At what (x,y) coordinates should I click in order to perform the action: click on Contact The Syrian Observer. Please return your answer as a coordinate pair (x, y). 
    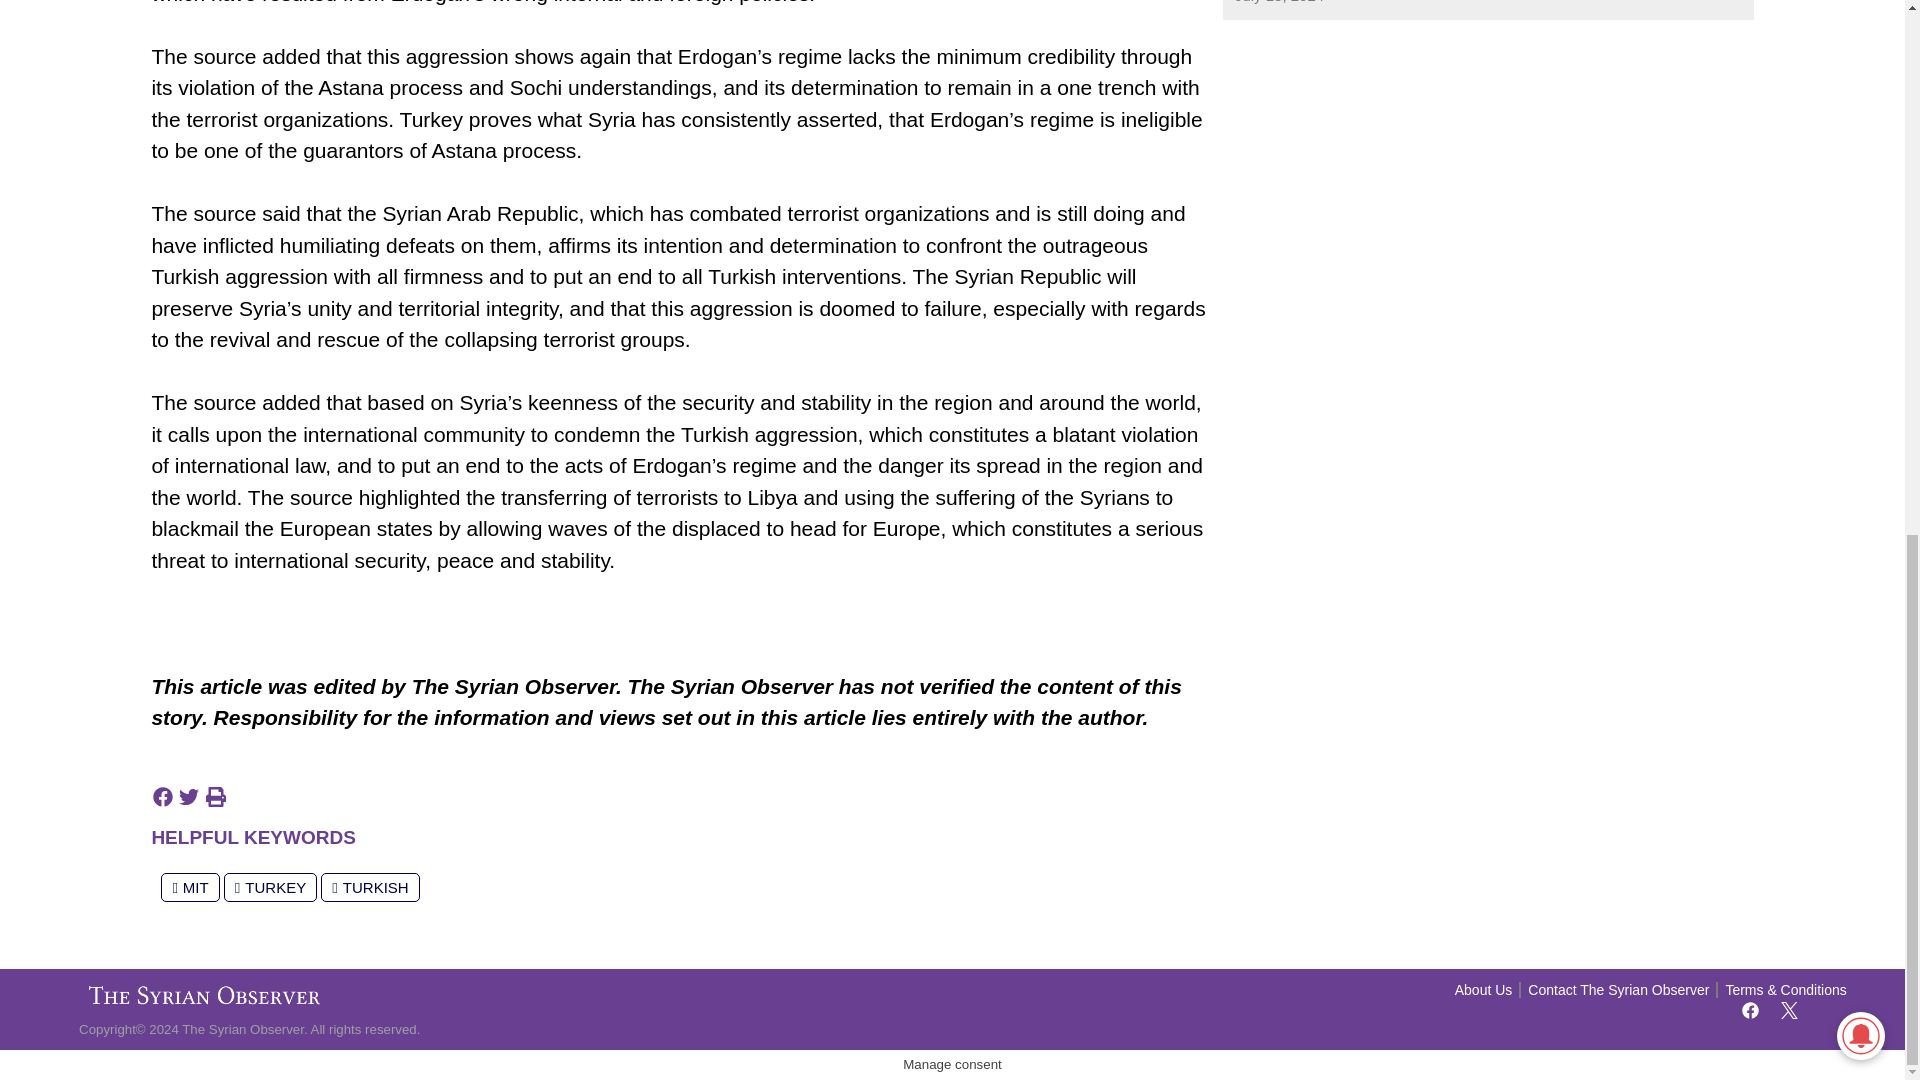
    Looking at the image, I should click on (1618, 990).